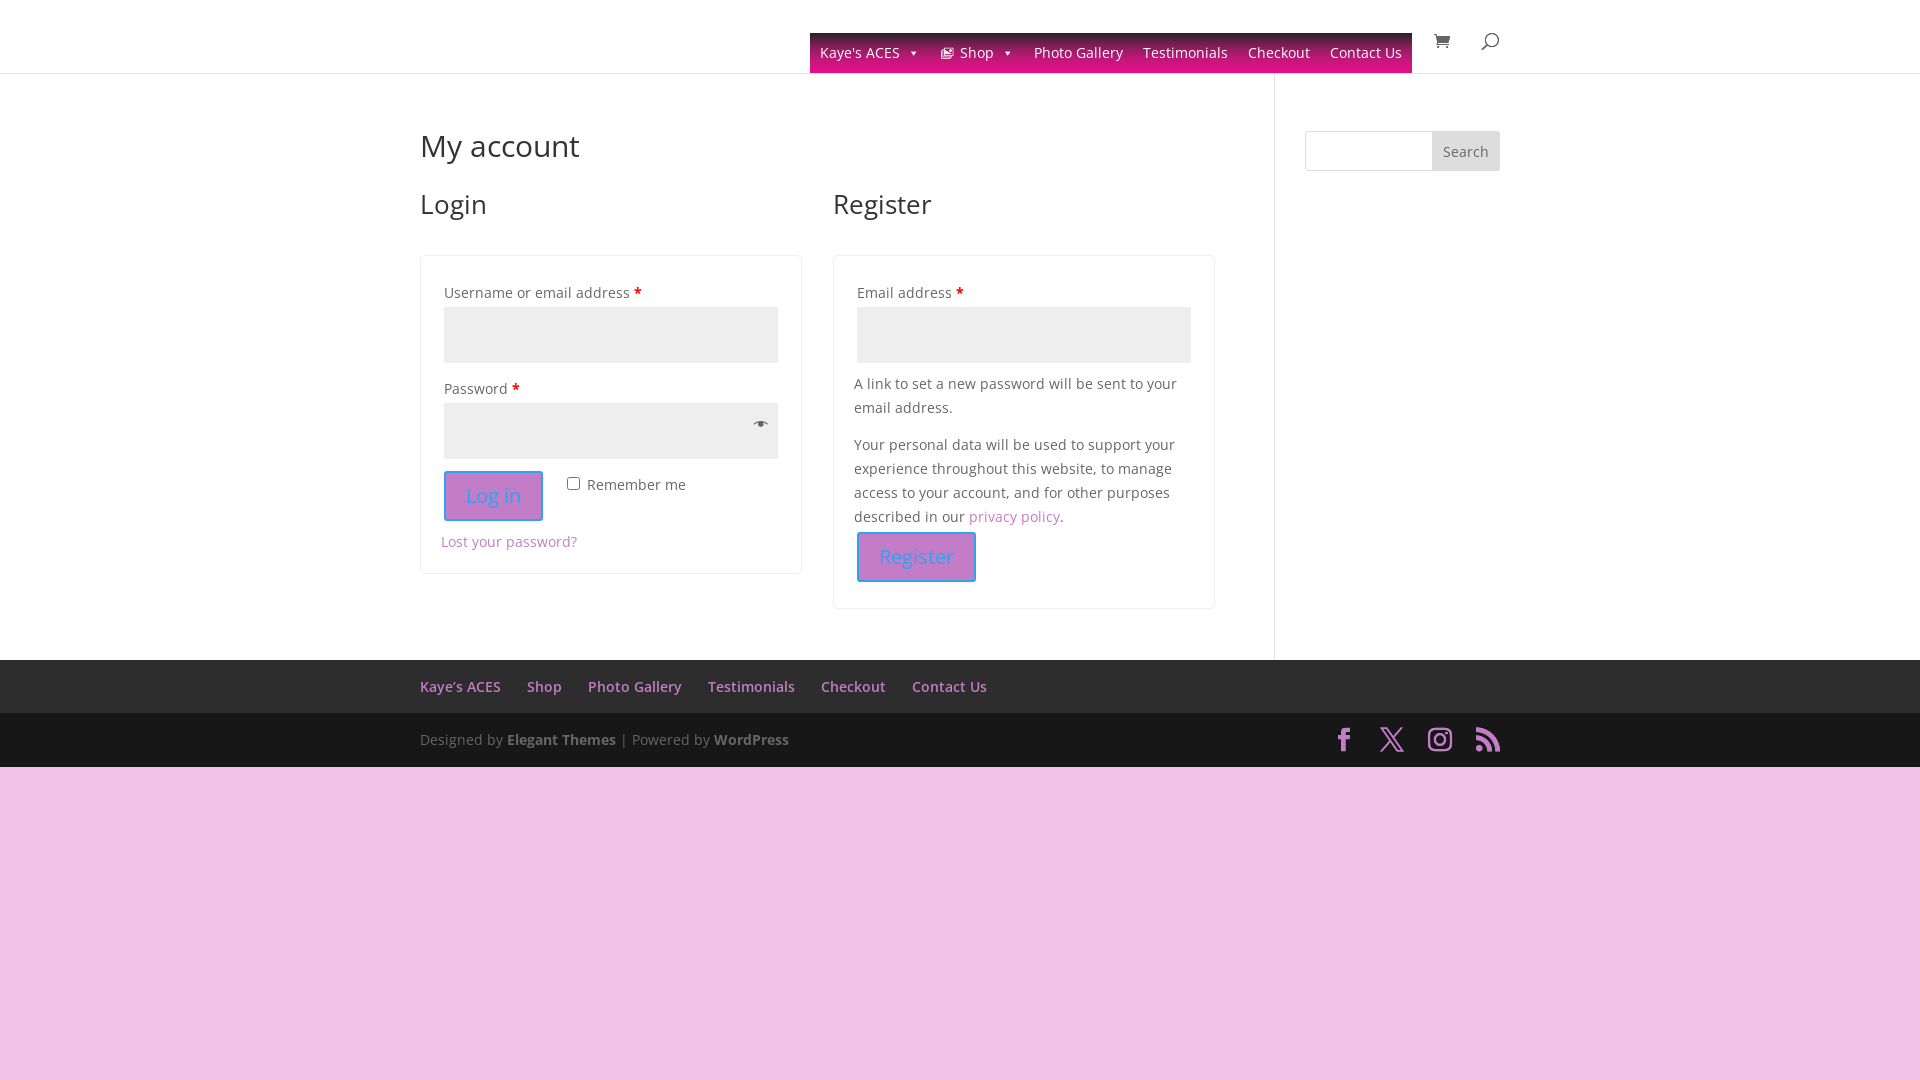 The height and width of the screenshot is (1080, 1920). What do you see at coordinates (1078, 53) in the screenshot?
I see `Photo Gallery` at bounding box center [1078, 53].